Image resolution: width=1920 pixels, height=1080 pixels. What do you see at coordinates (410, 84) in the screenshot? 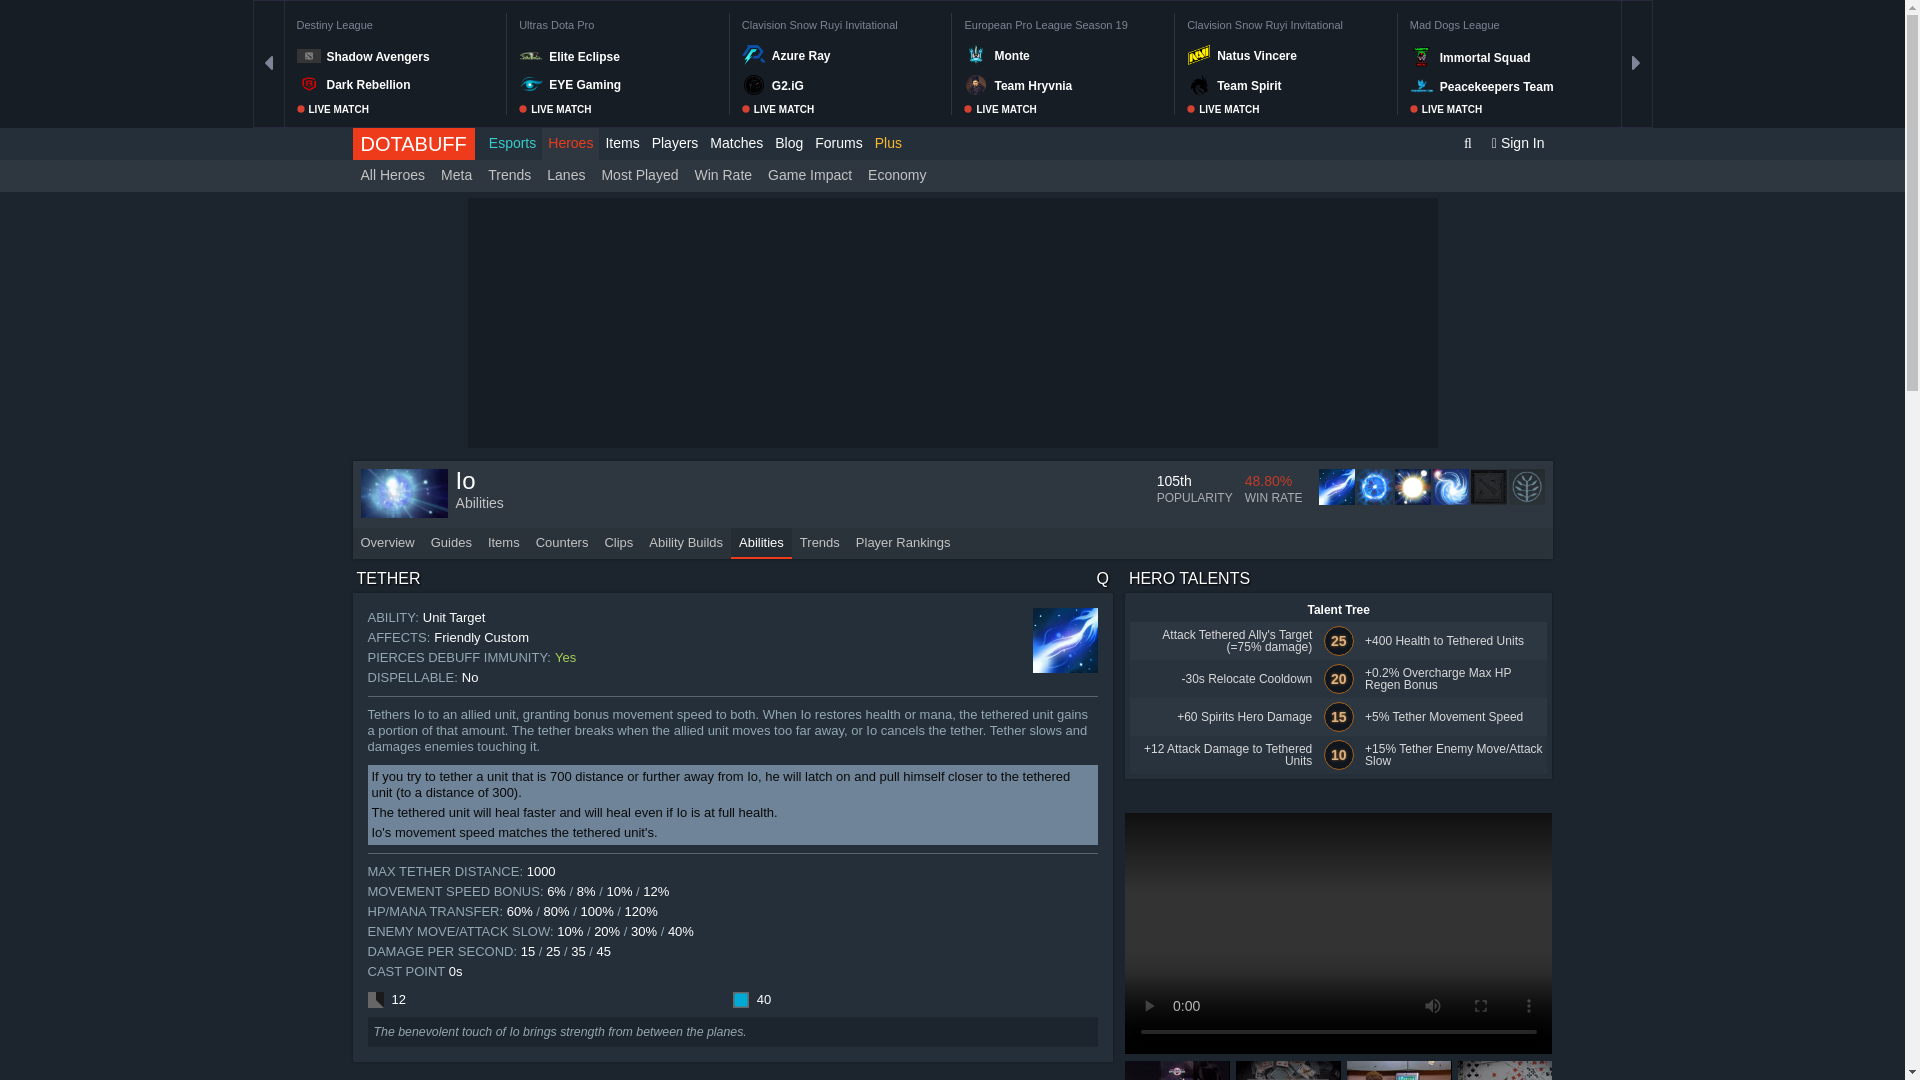
I see `Dark Rebellion` at bounding box center [410, 84].